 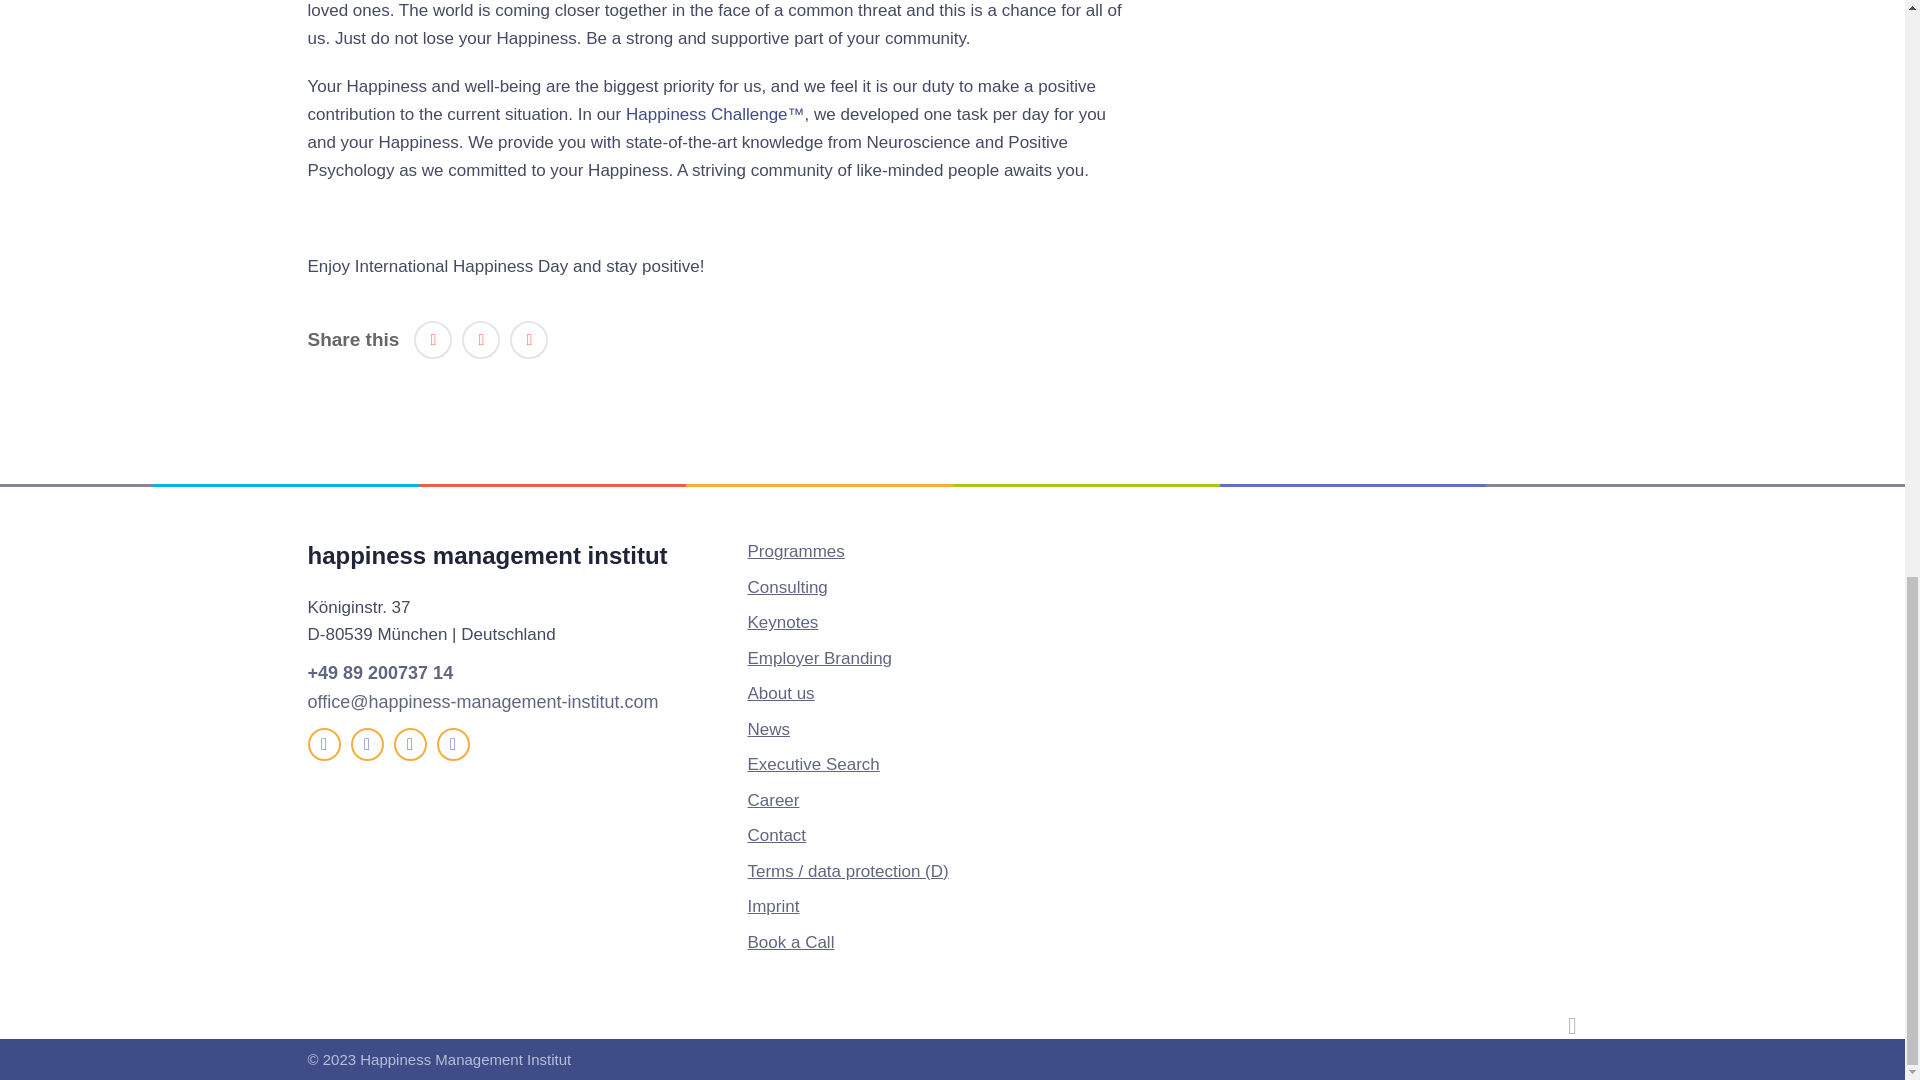 I want to click on Employer Branding, so click(x=819, y=658).